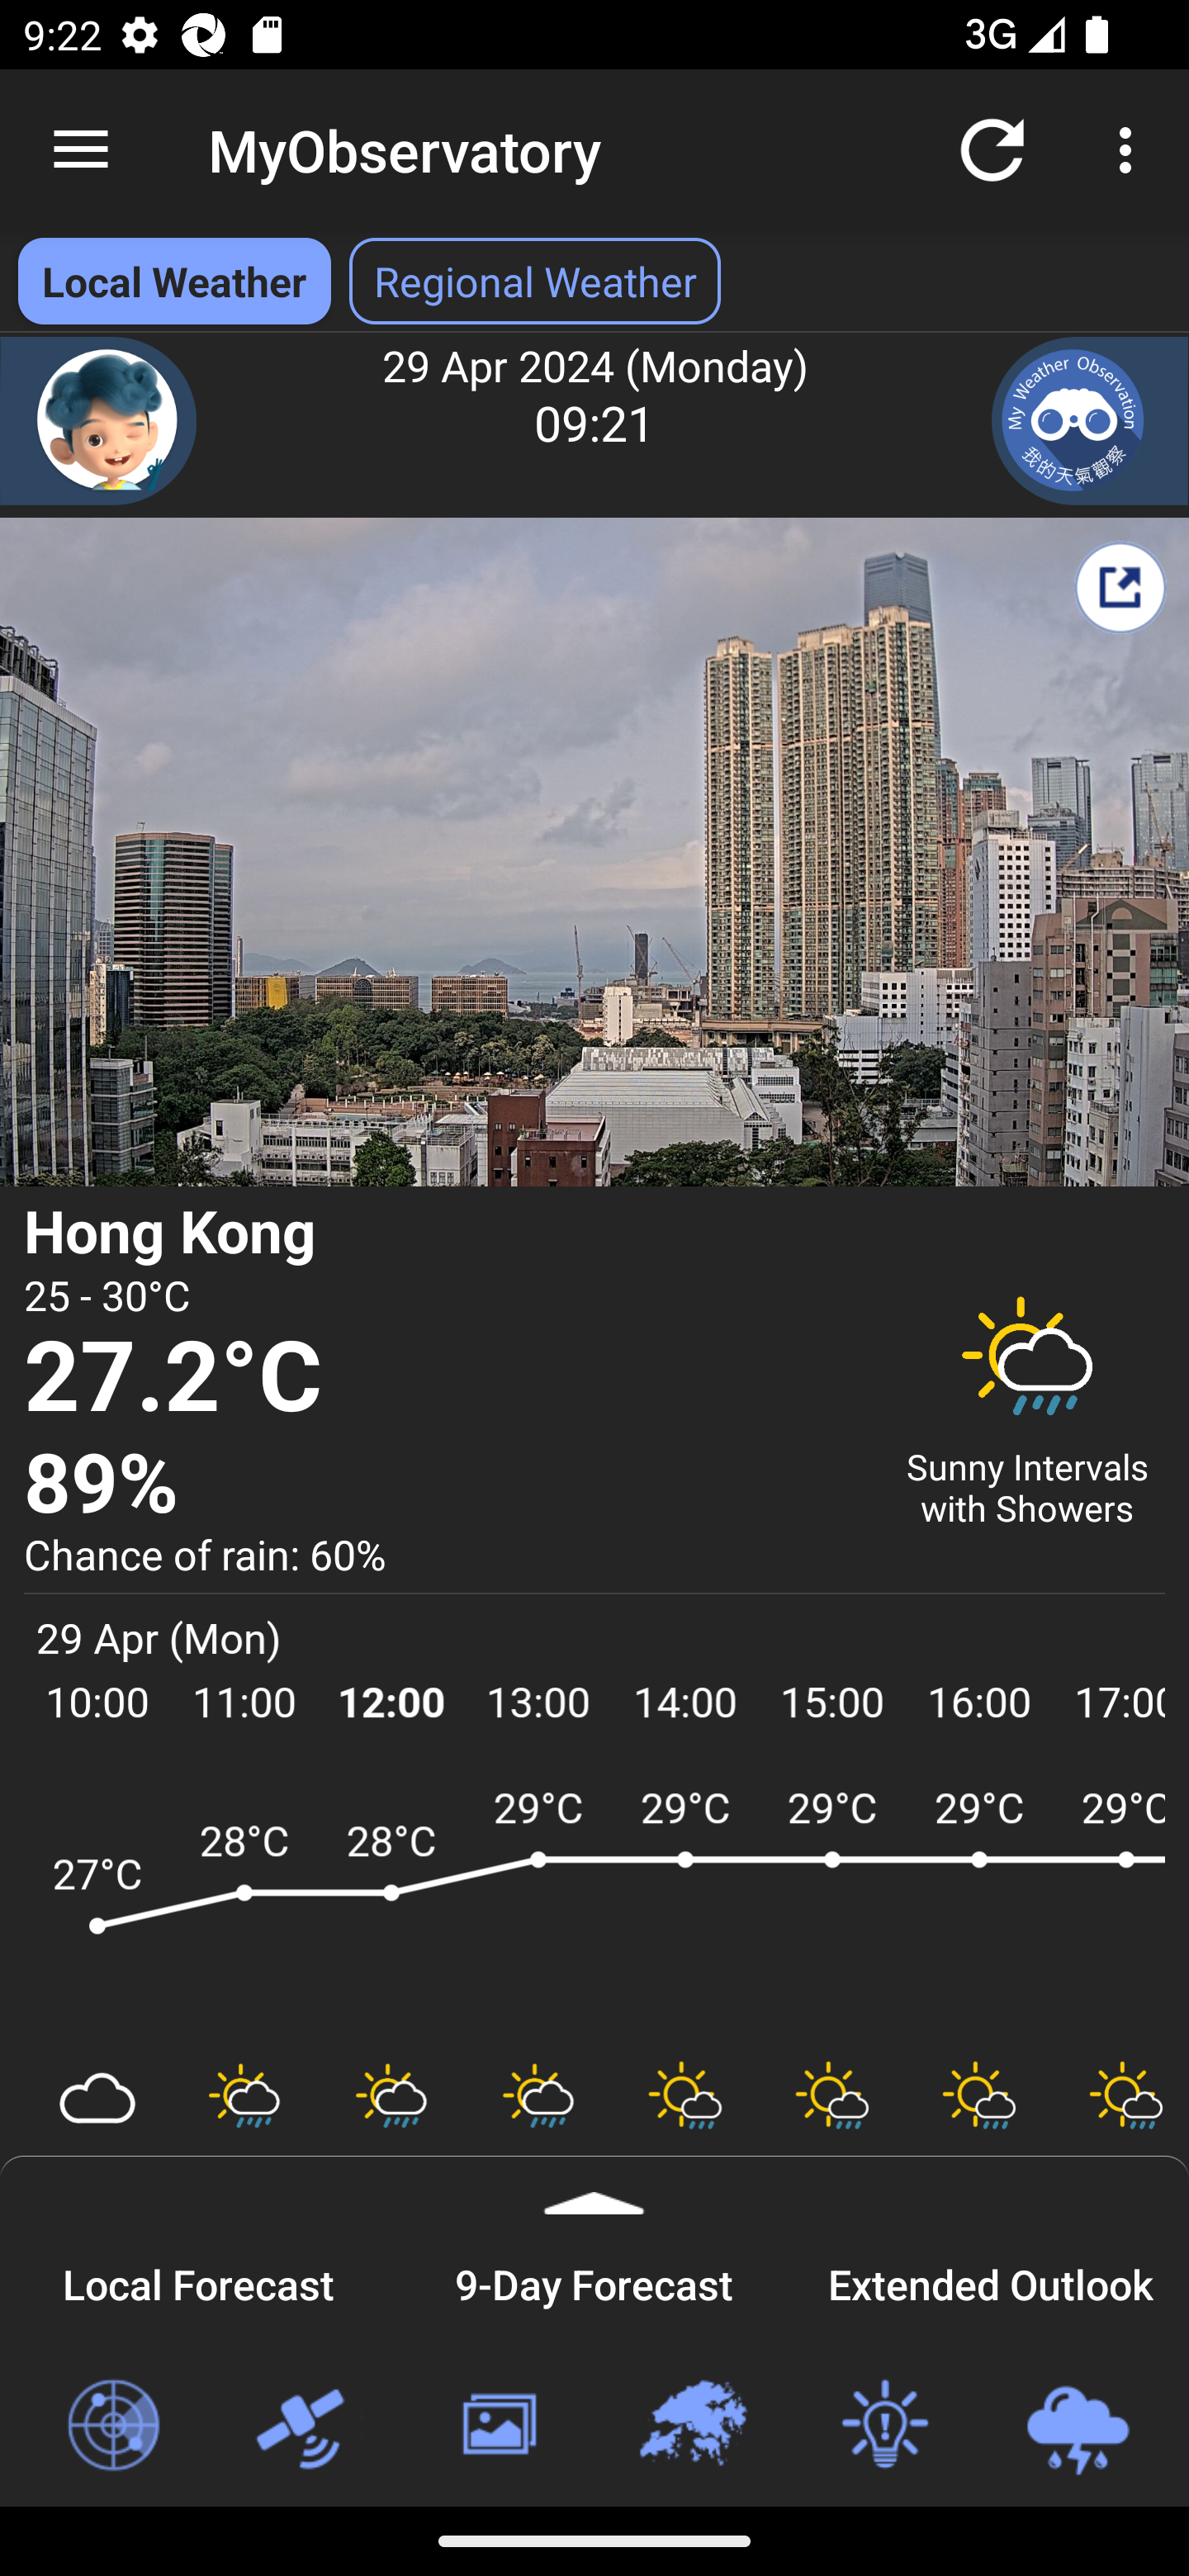 This screenshot has width=1189, height=2576. What do you see at coordinates (305, 2426) in the screenshot?
I see `Satellite Images` at bounding box center [305, 2426].